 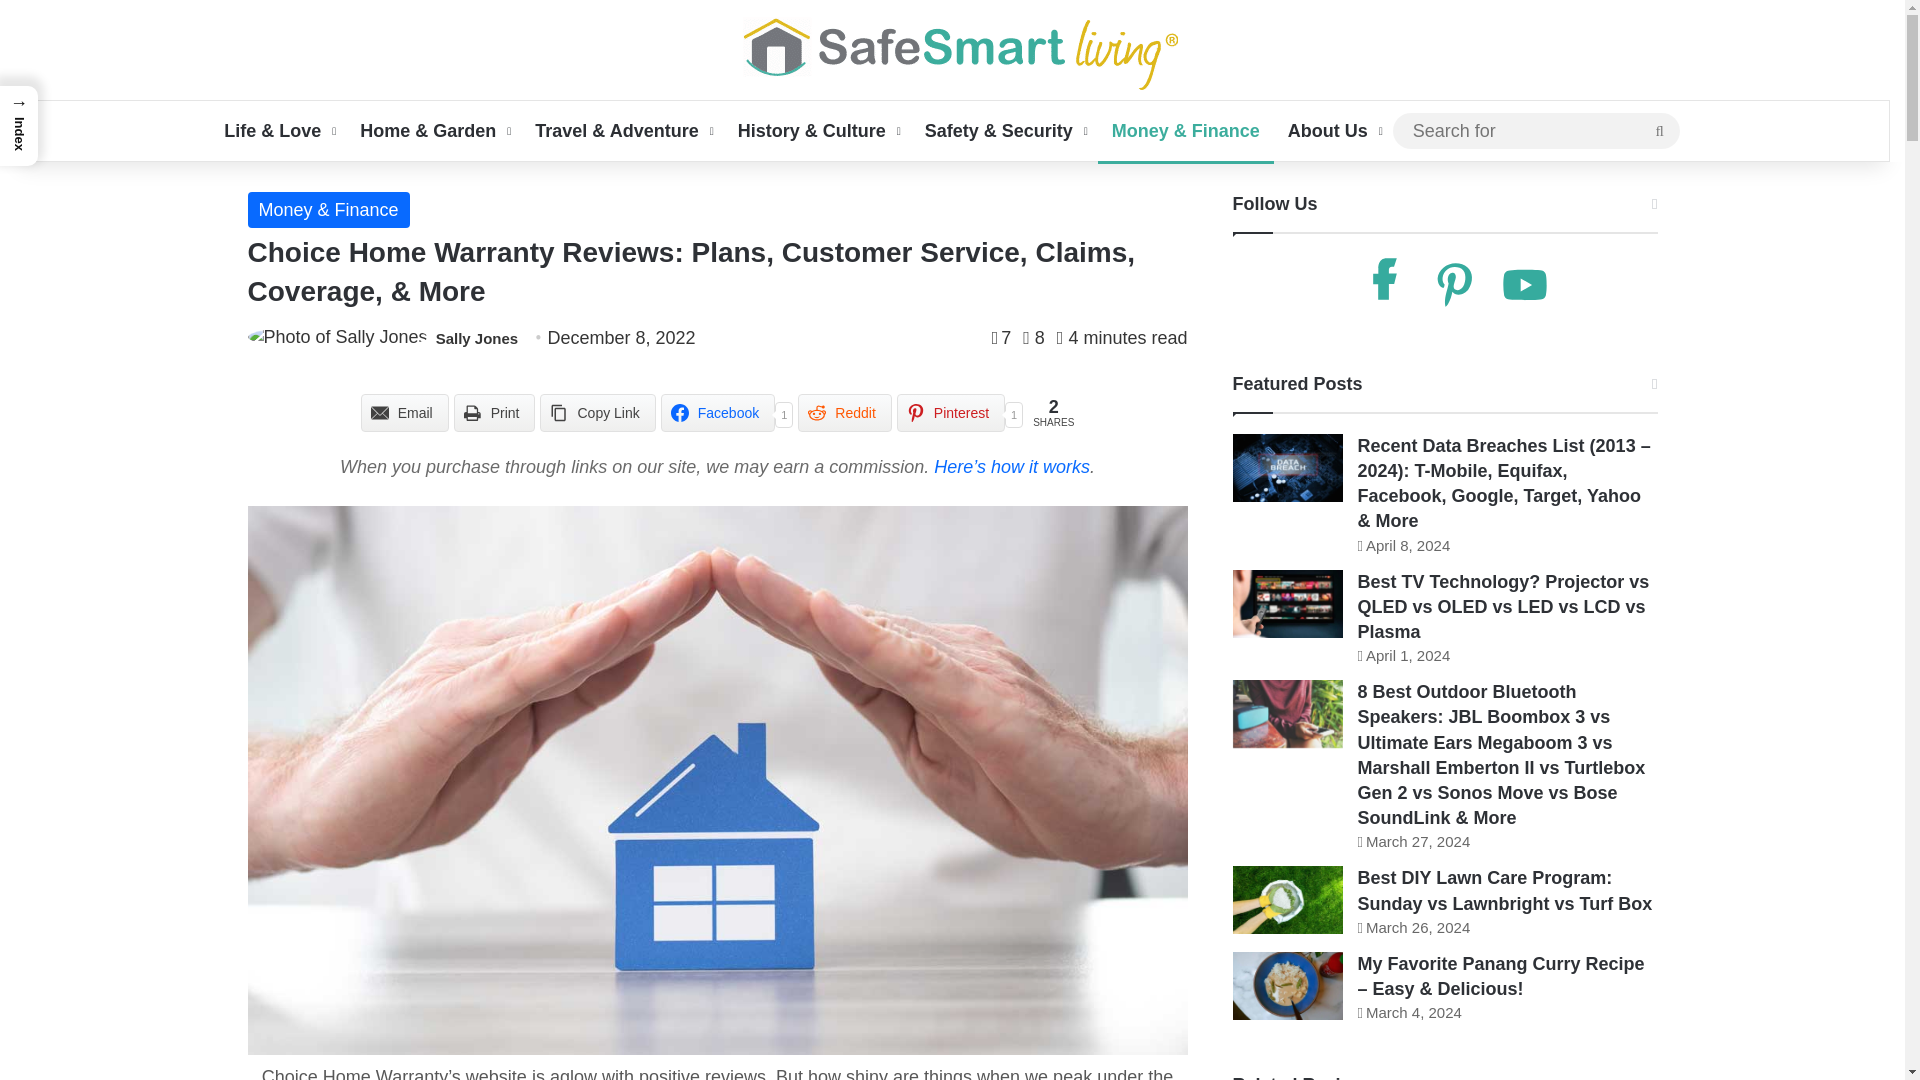 I want to click on About Us, so click(x=1334, y=130).